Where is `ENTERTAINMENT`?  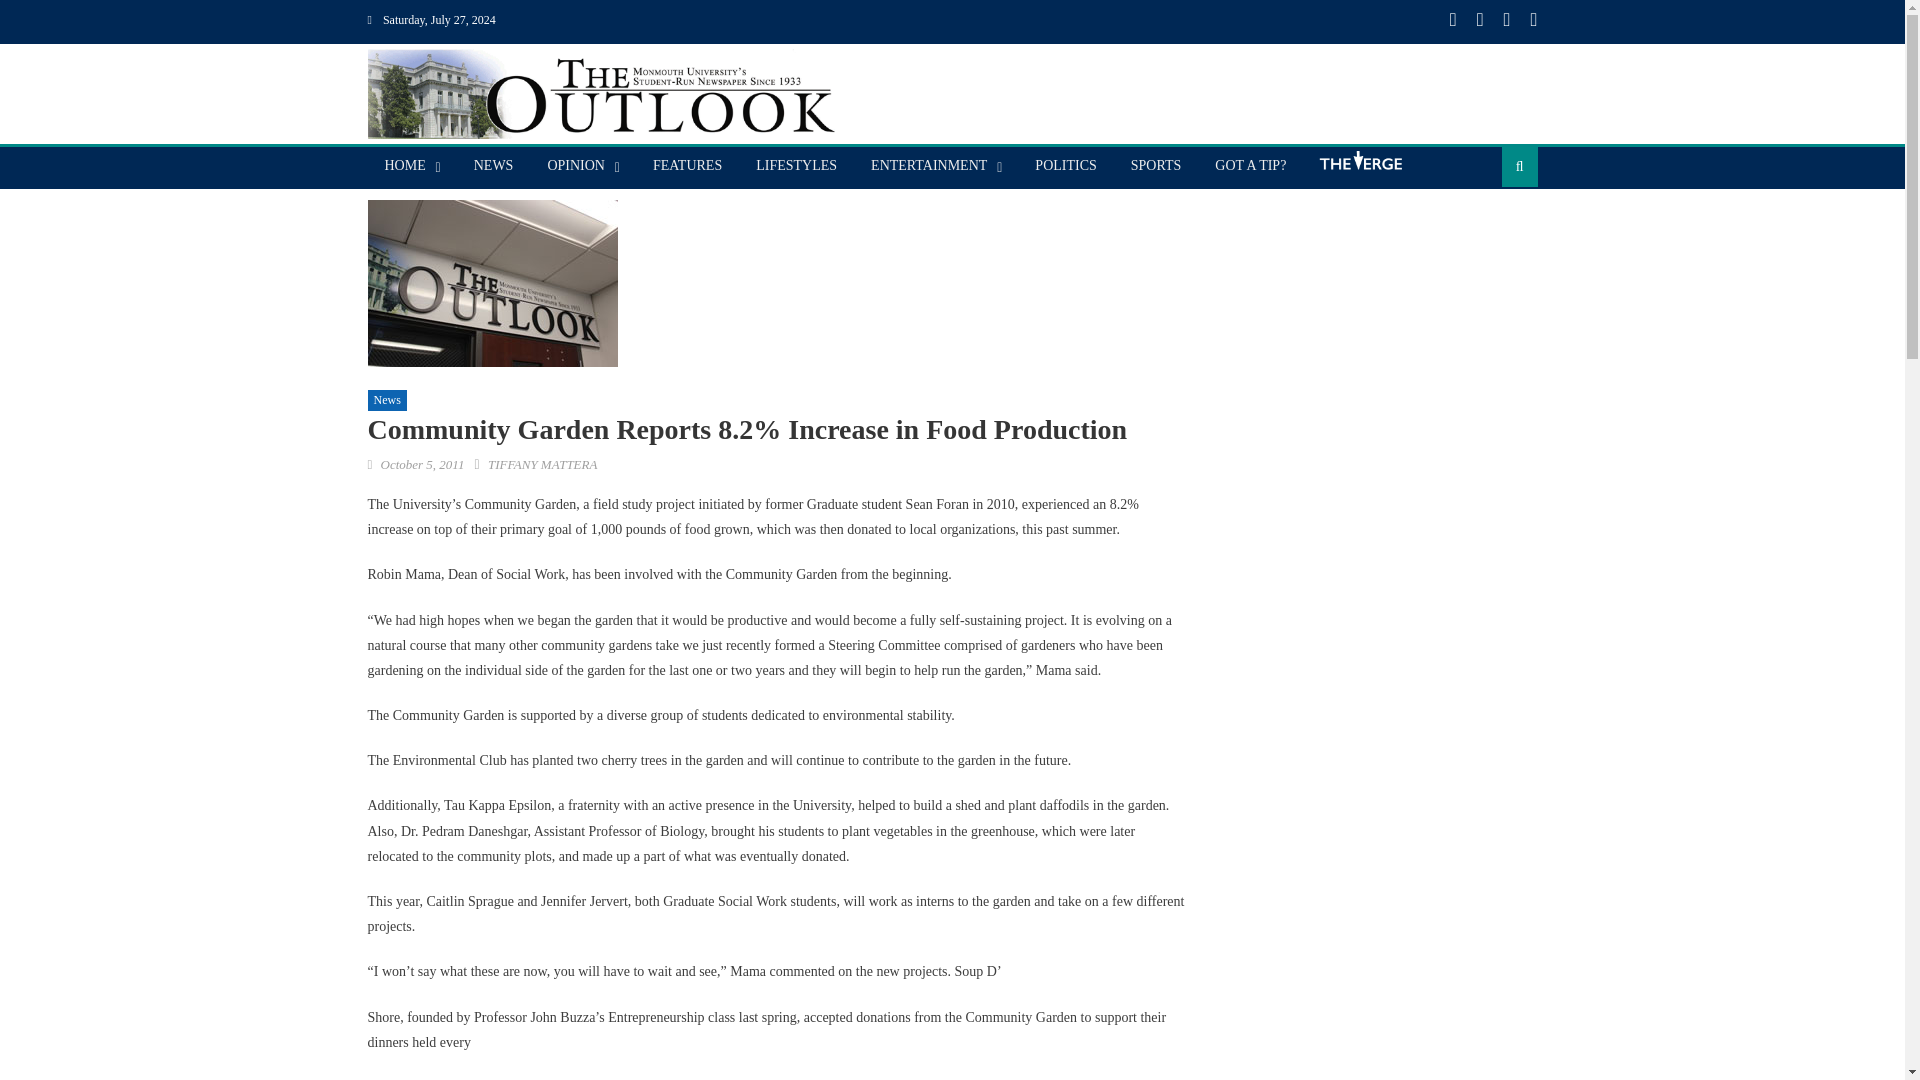 ENTERTAINMENT is located at coordinates (929, 165).